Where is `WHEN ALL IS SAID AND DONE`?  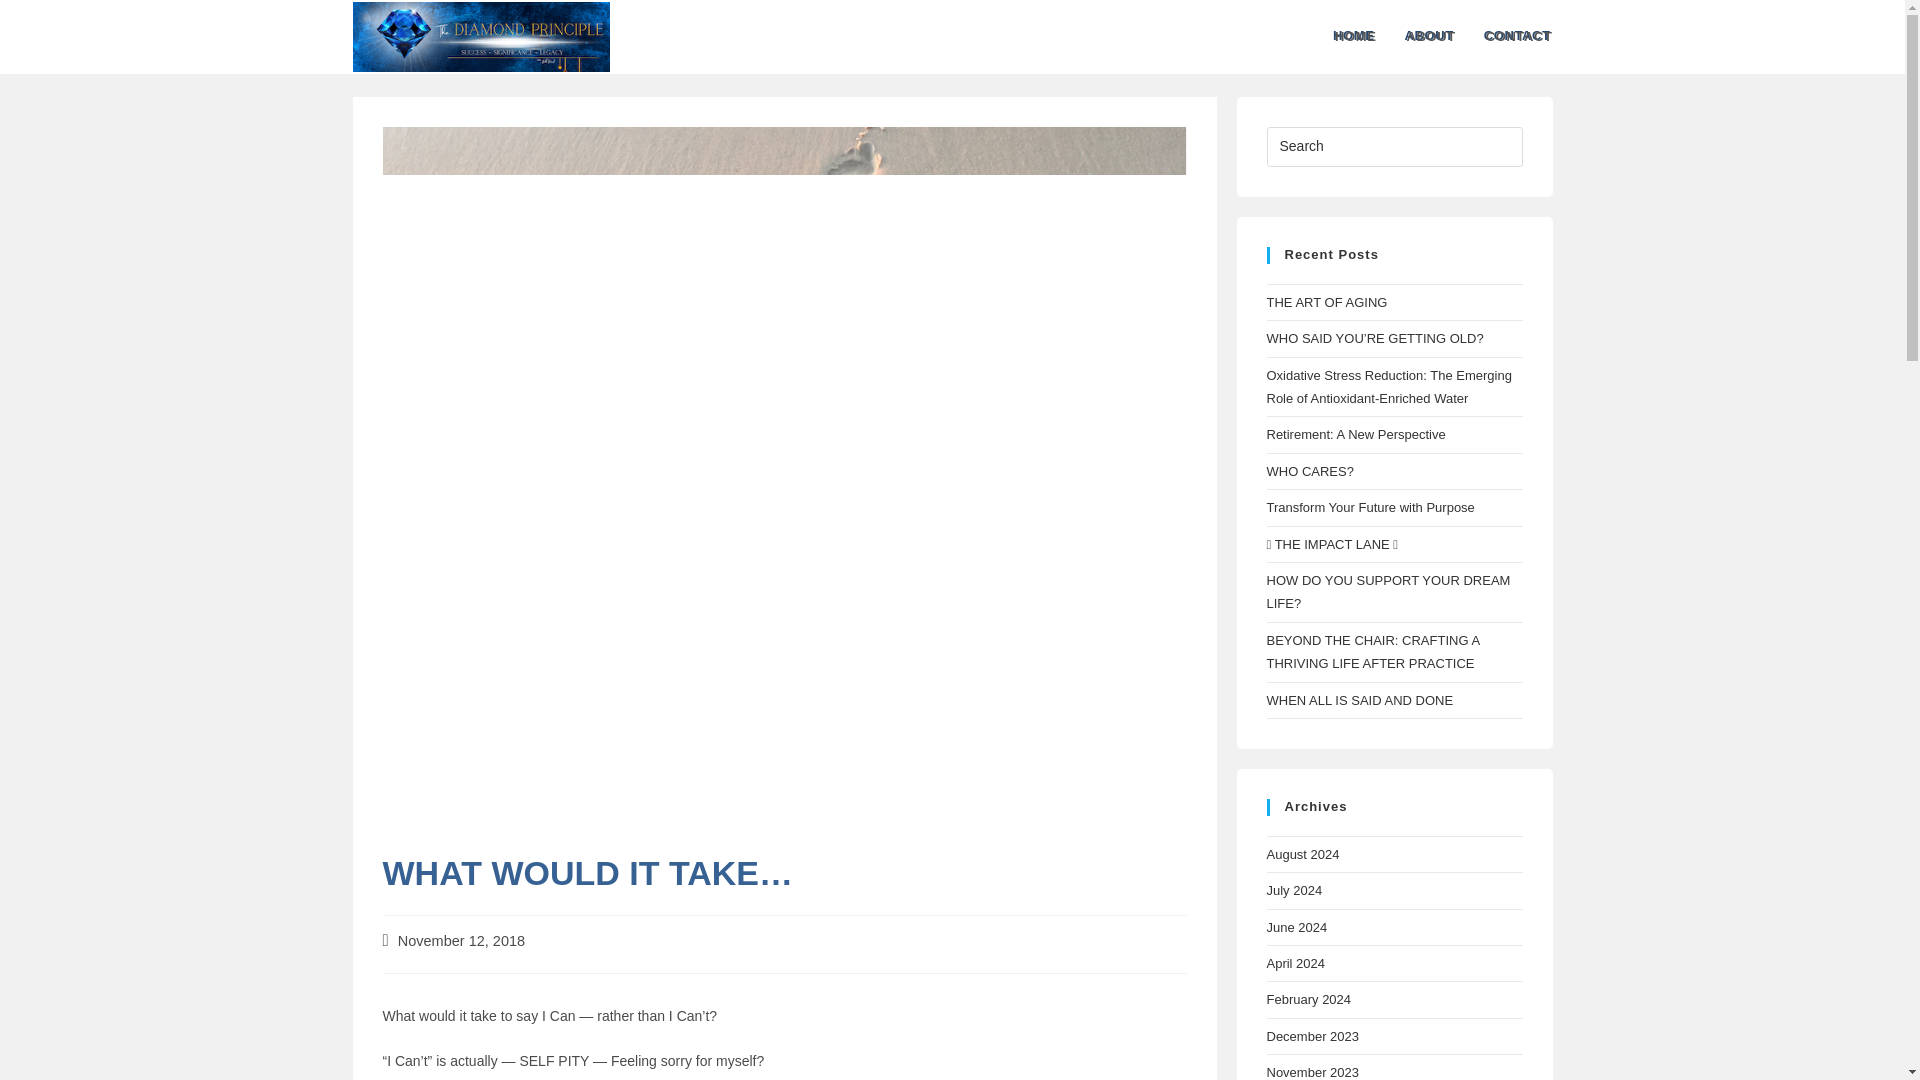
WHEN ALL IS SAID AND DONE is located at coordinates (1359, 700).